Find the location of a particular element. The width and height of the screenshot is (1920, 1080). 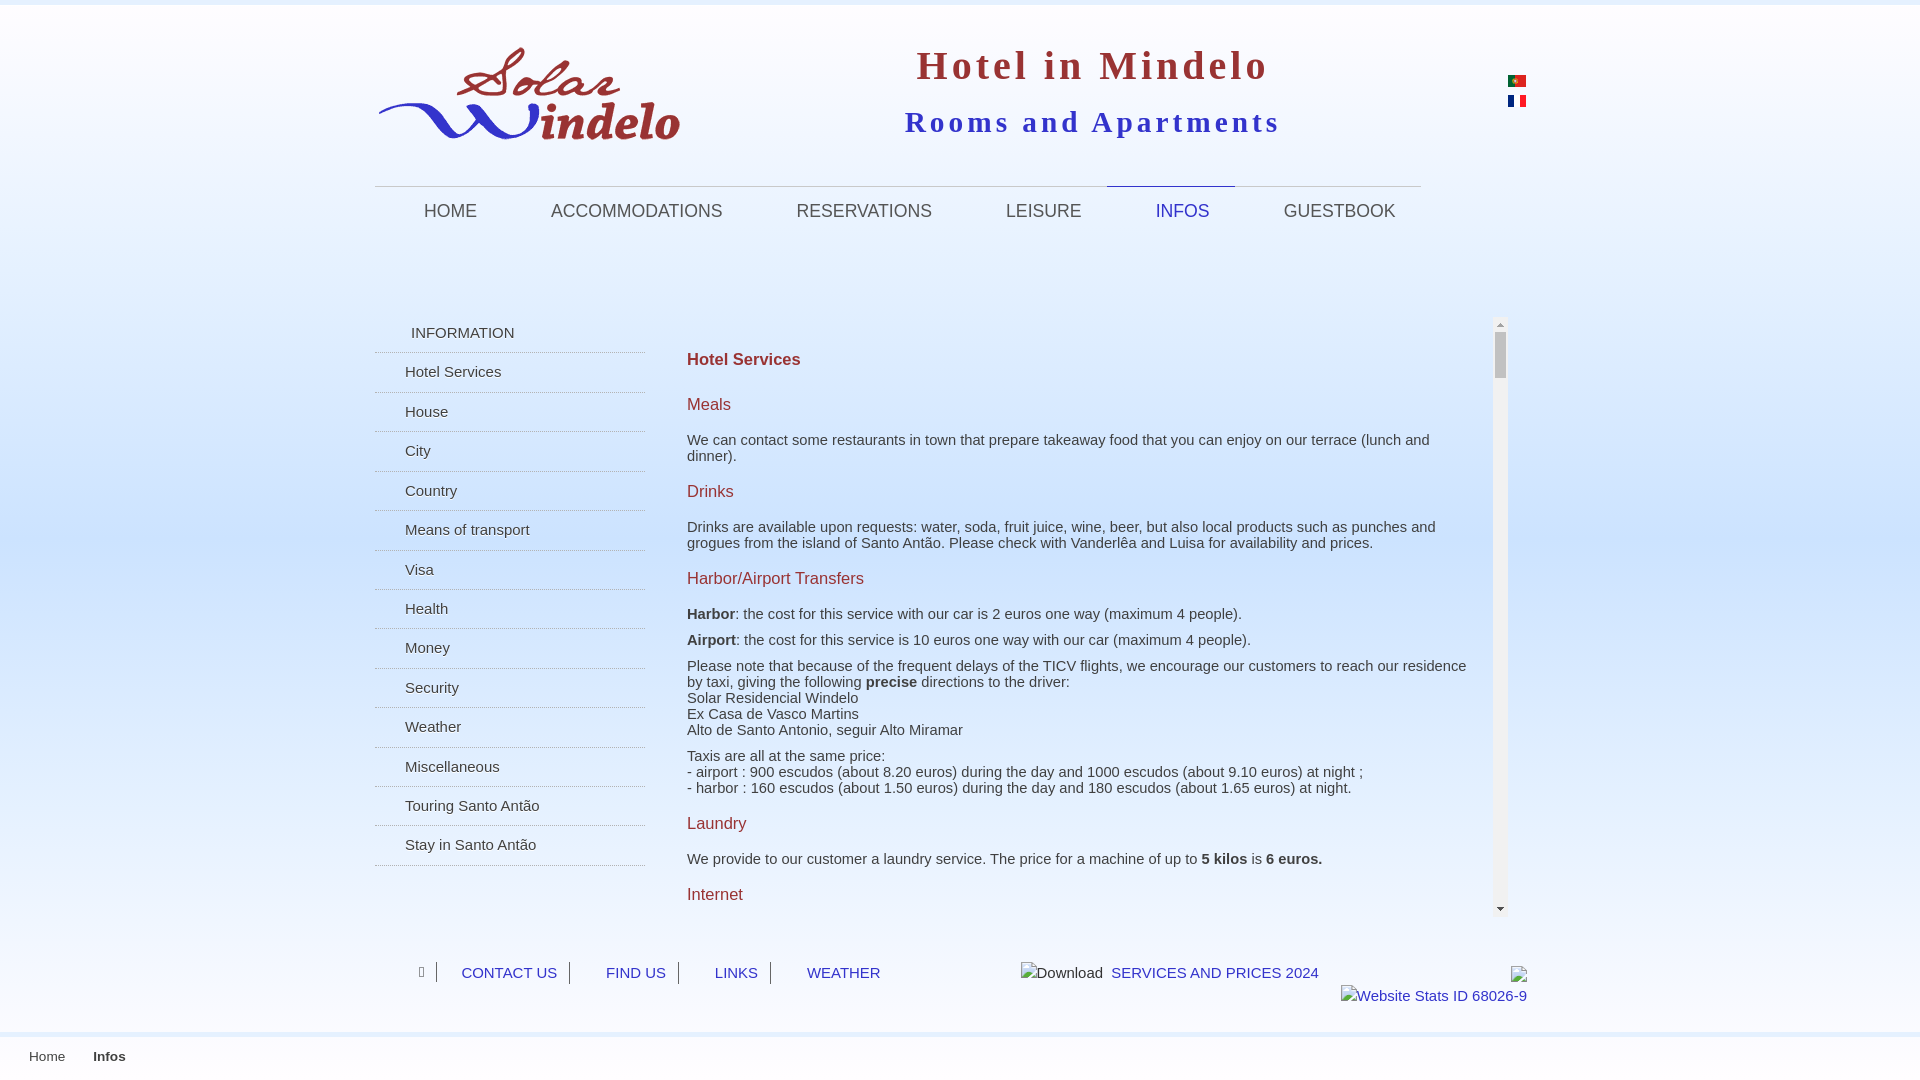

RESERVATIONS is located at coordinates (853, 224).